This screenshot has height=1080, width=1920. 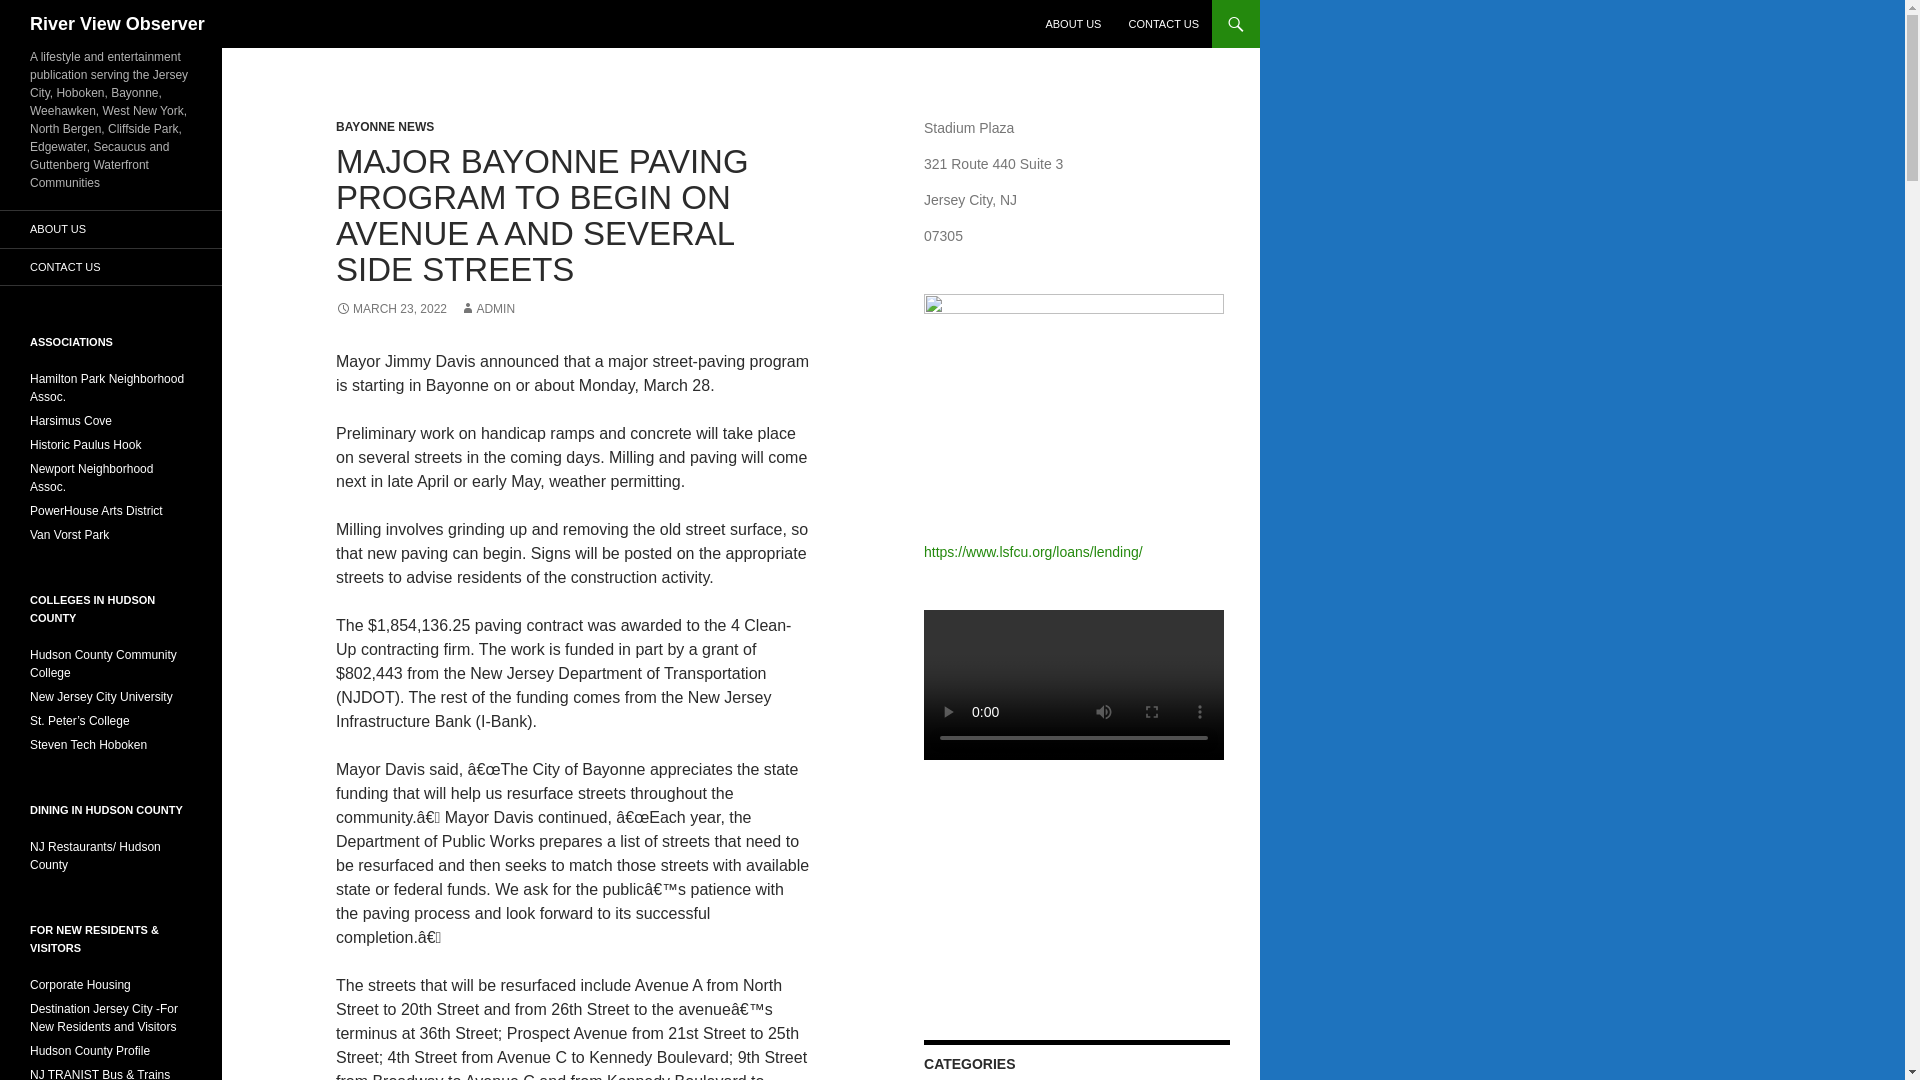 I want to click on BAYONNE NEWS, so click(x=384, y=126).